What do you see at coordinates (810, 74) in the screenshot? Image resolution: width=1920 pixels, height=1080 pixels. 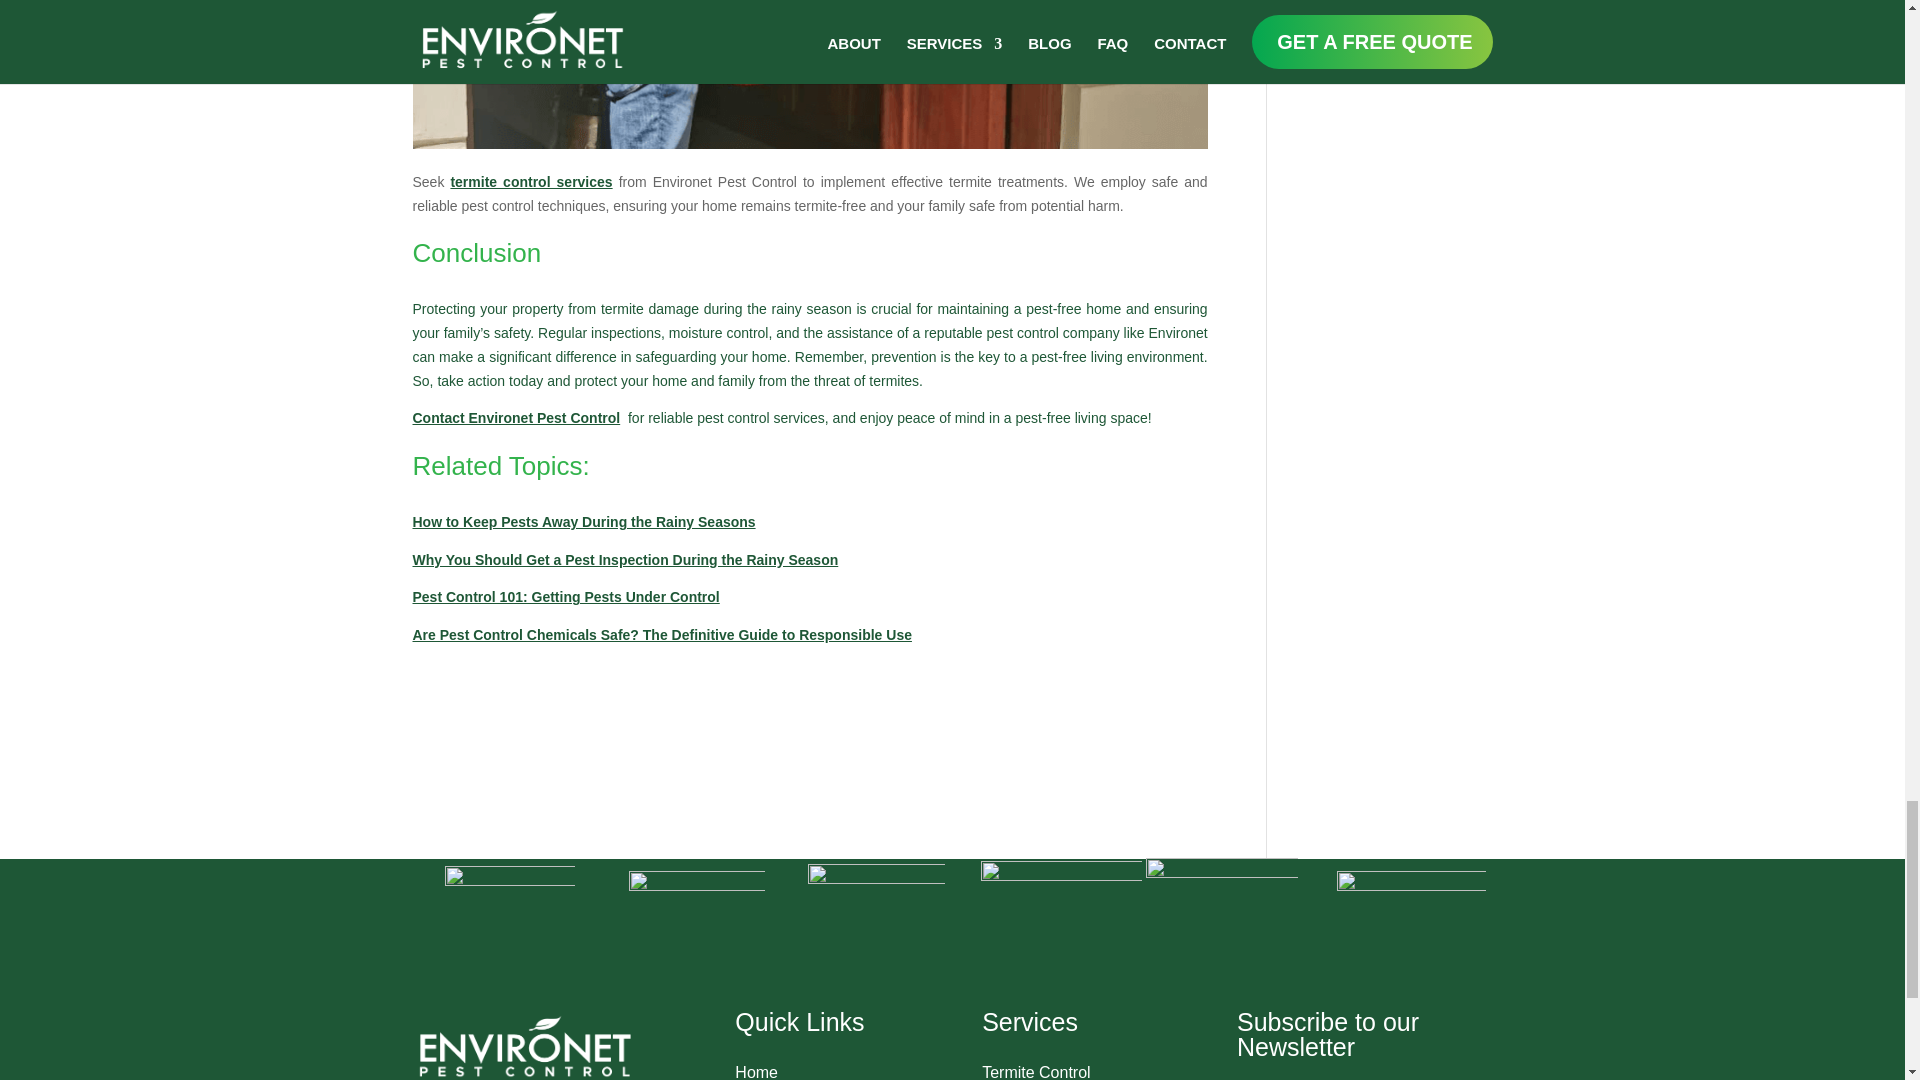 I see `Schedule Professional Termite Treatments` at bounding box center [810, 74].